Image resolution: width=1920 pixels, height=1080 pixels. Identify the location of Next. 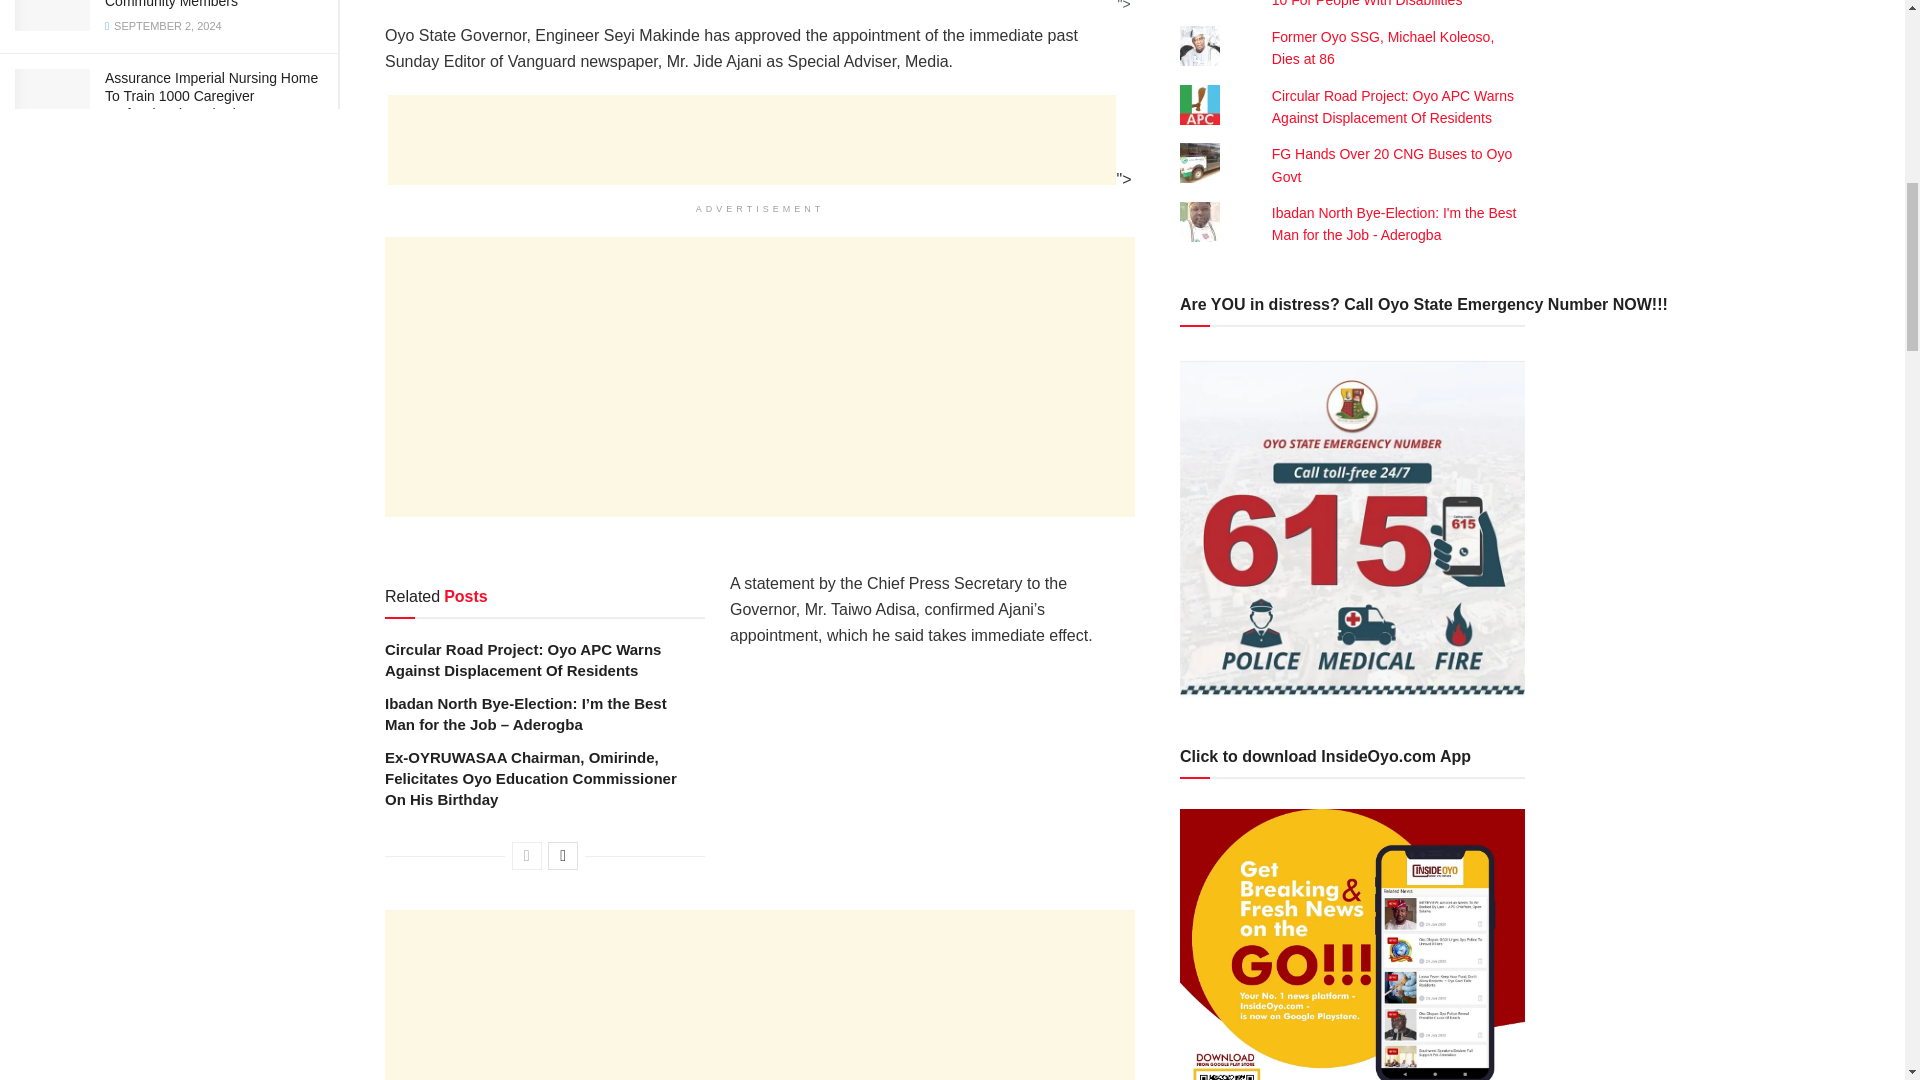
(562, 856).